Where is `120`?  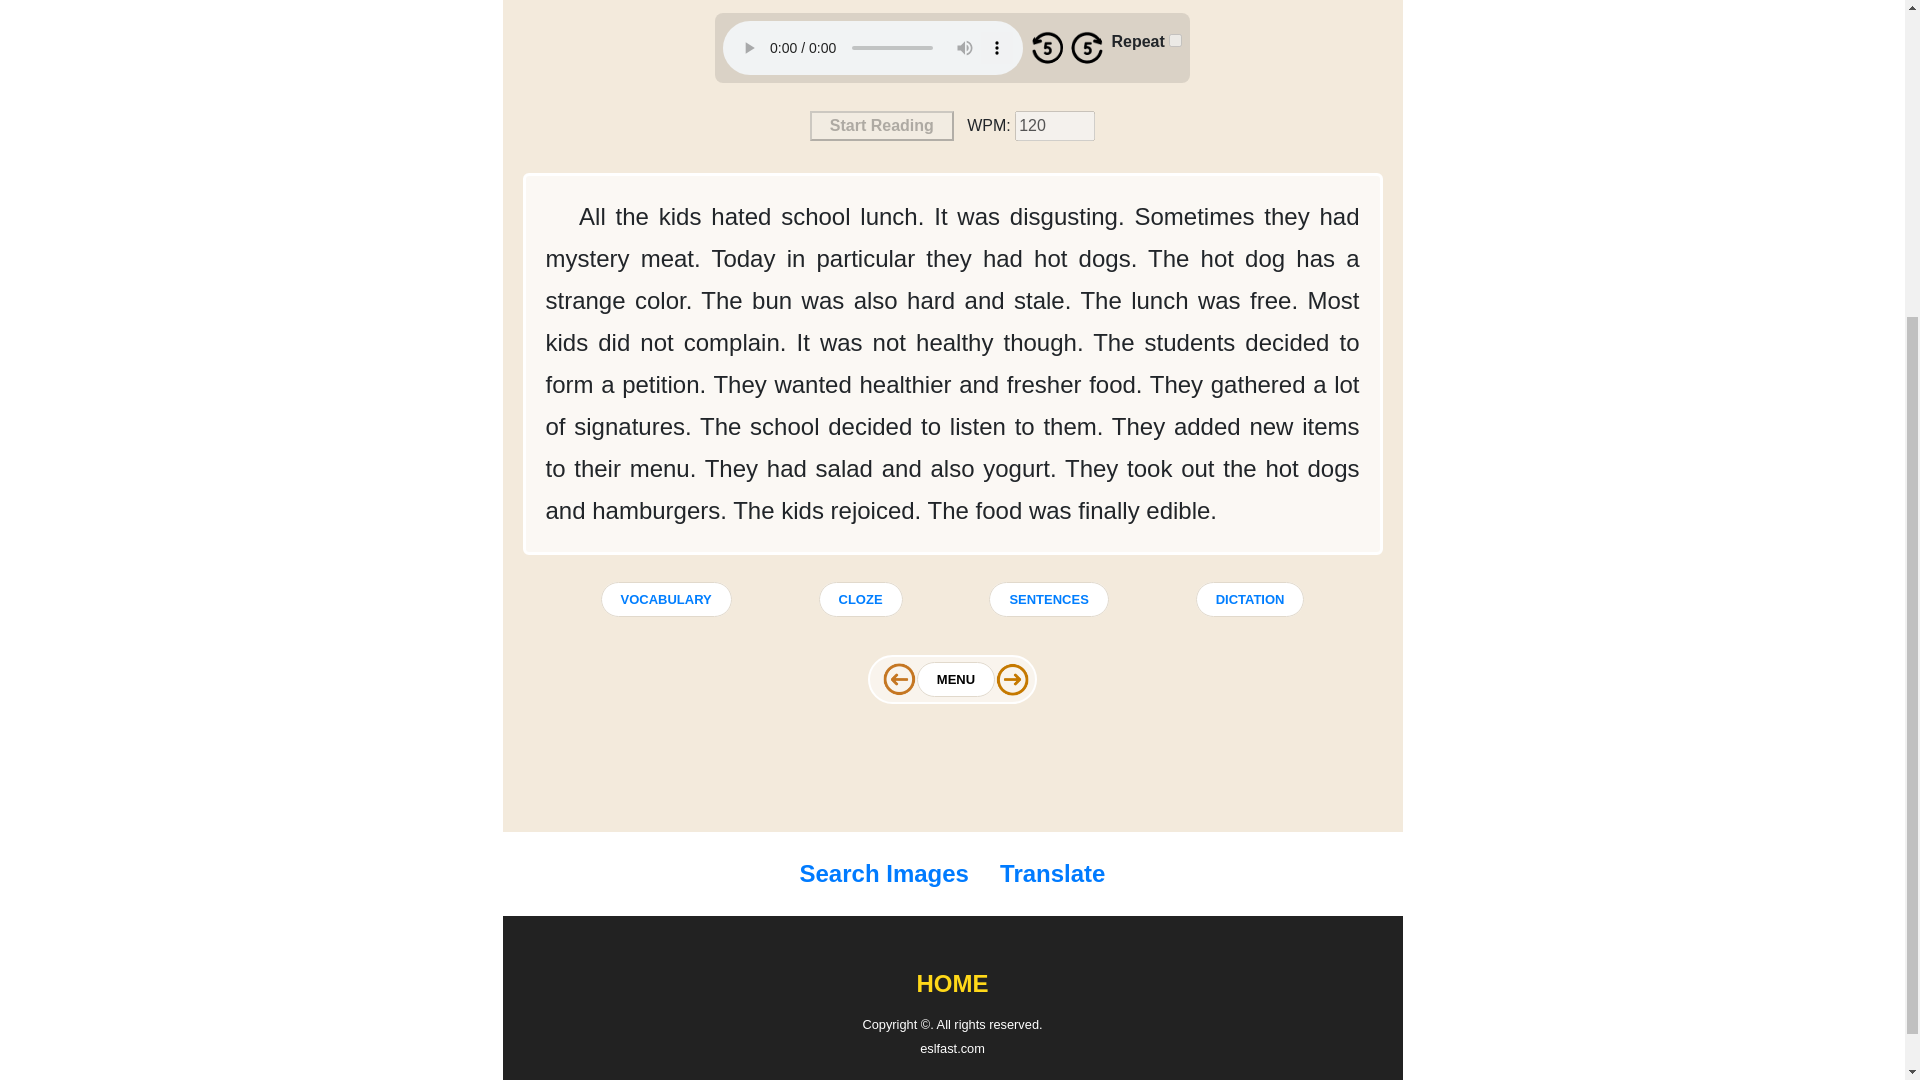 120 is located at coordinates (1054, 126).